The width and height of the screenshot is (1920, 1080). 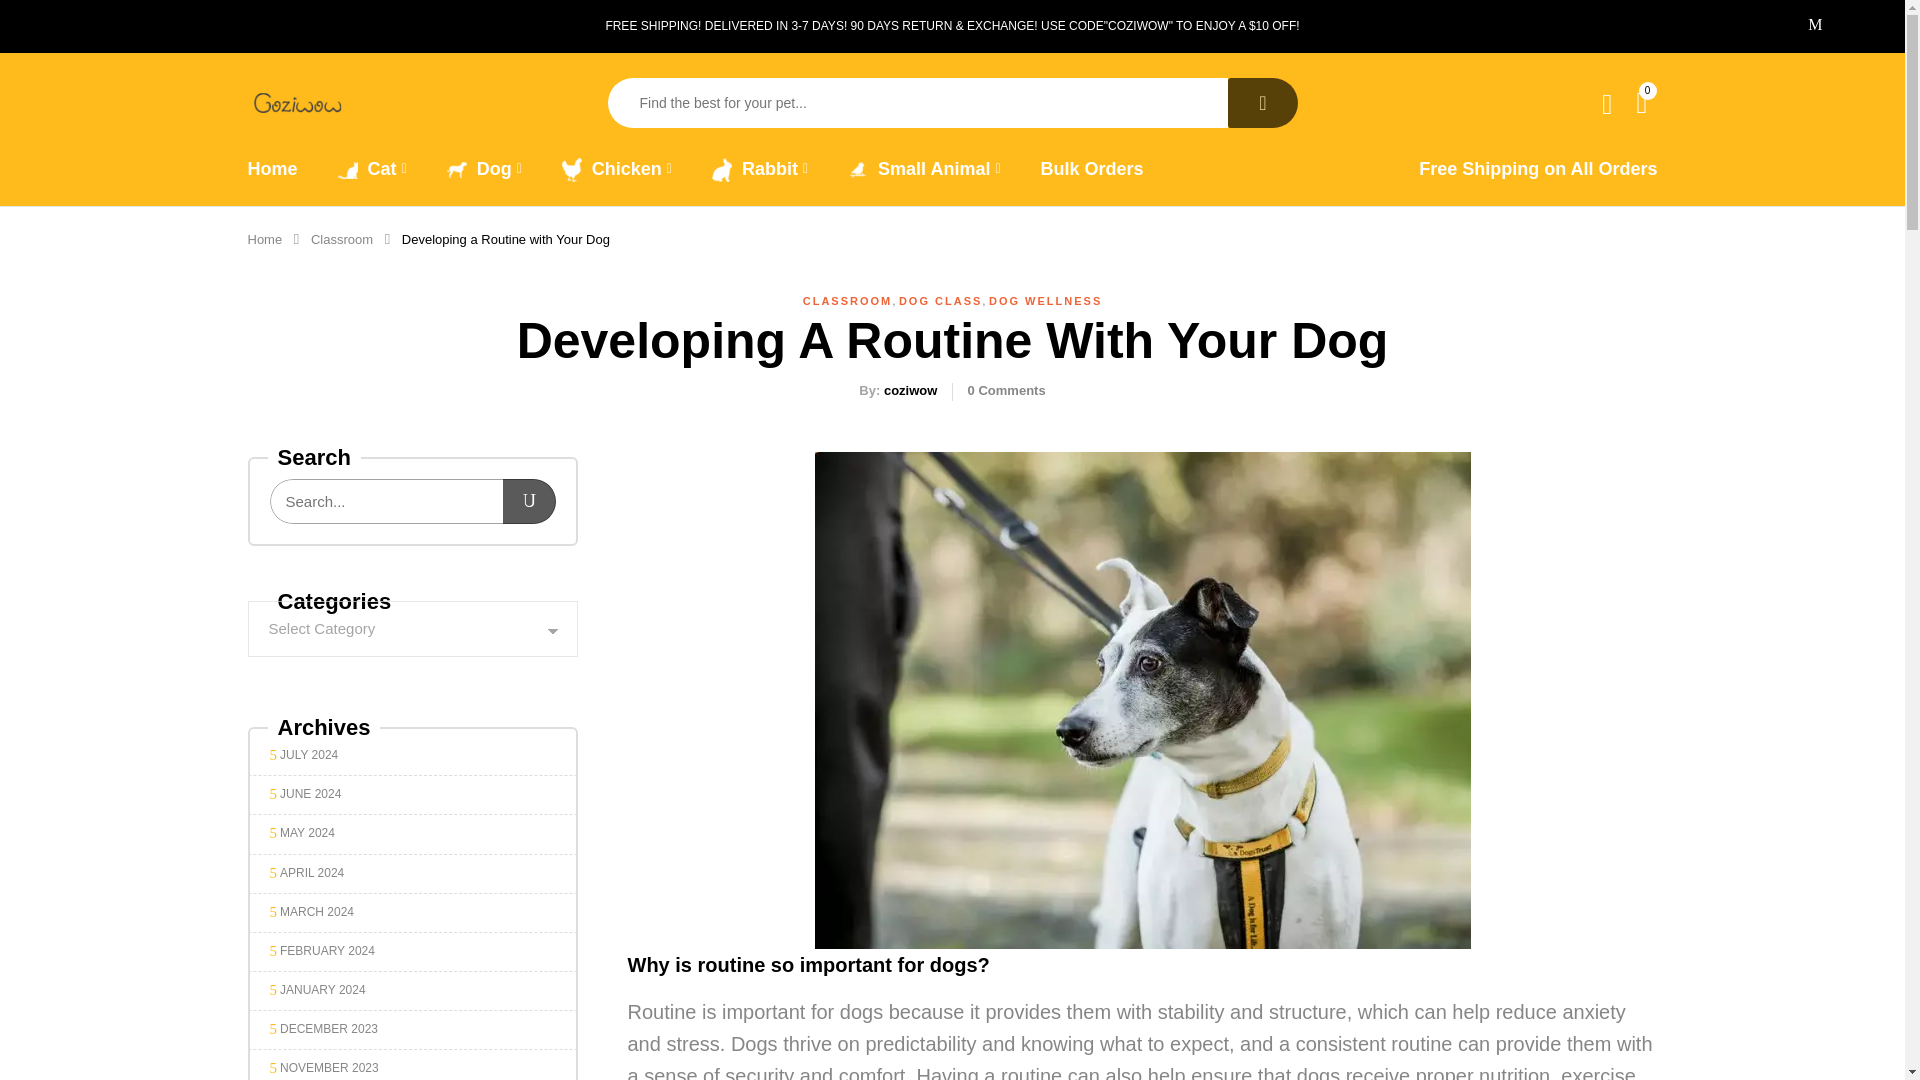 I want to click on 0, so click(x=1643, y=102).